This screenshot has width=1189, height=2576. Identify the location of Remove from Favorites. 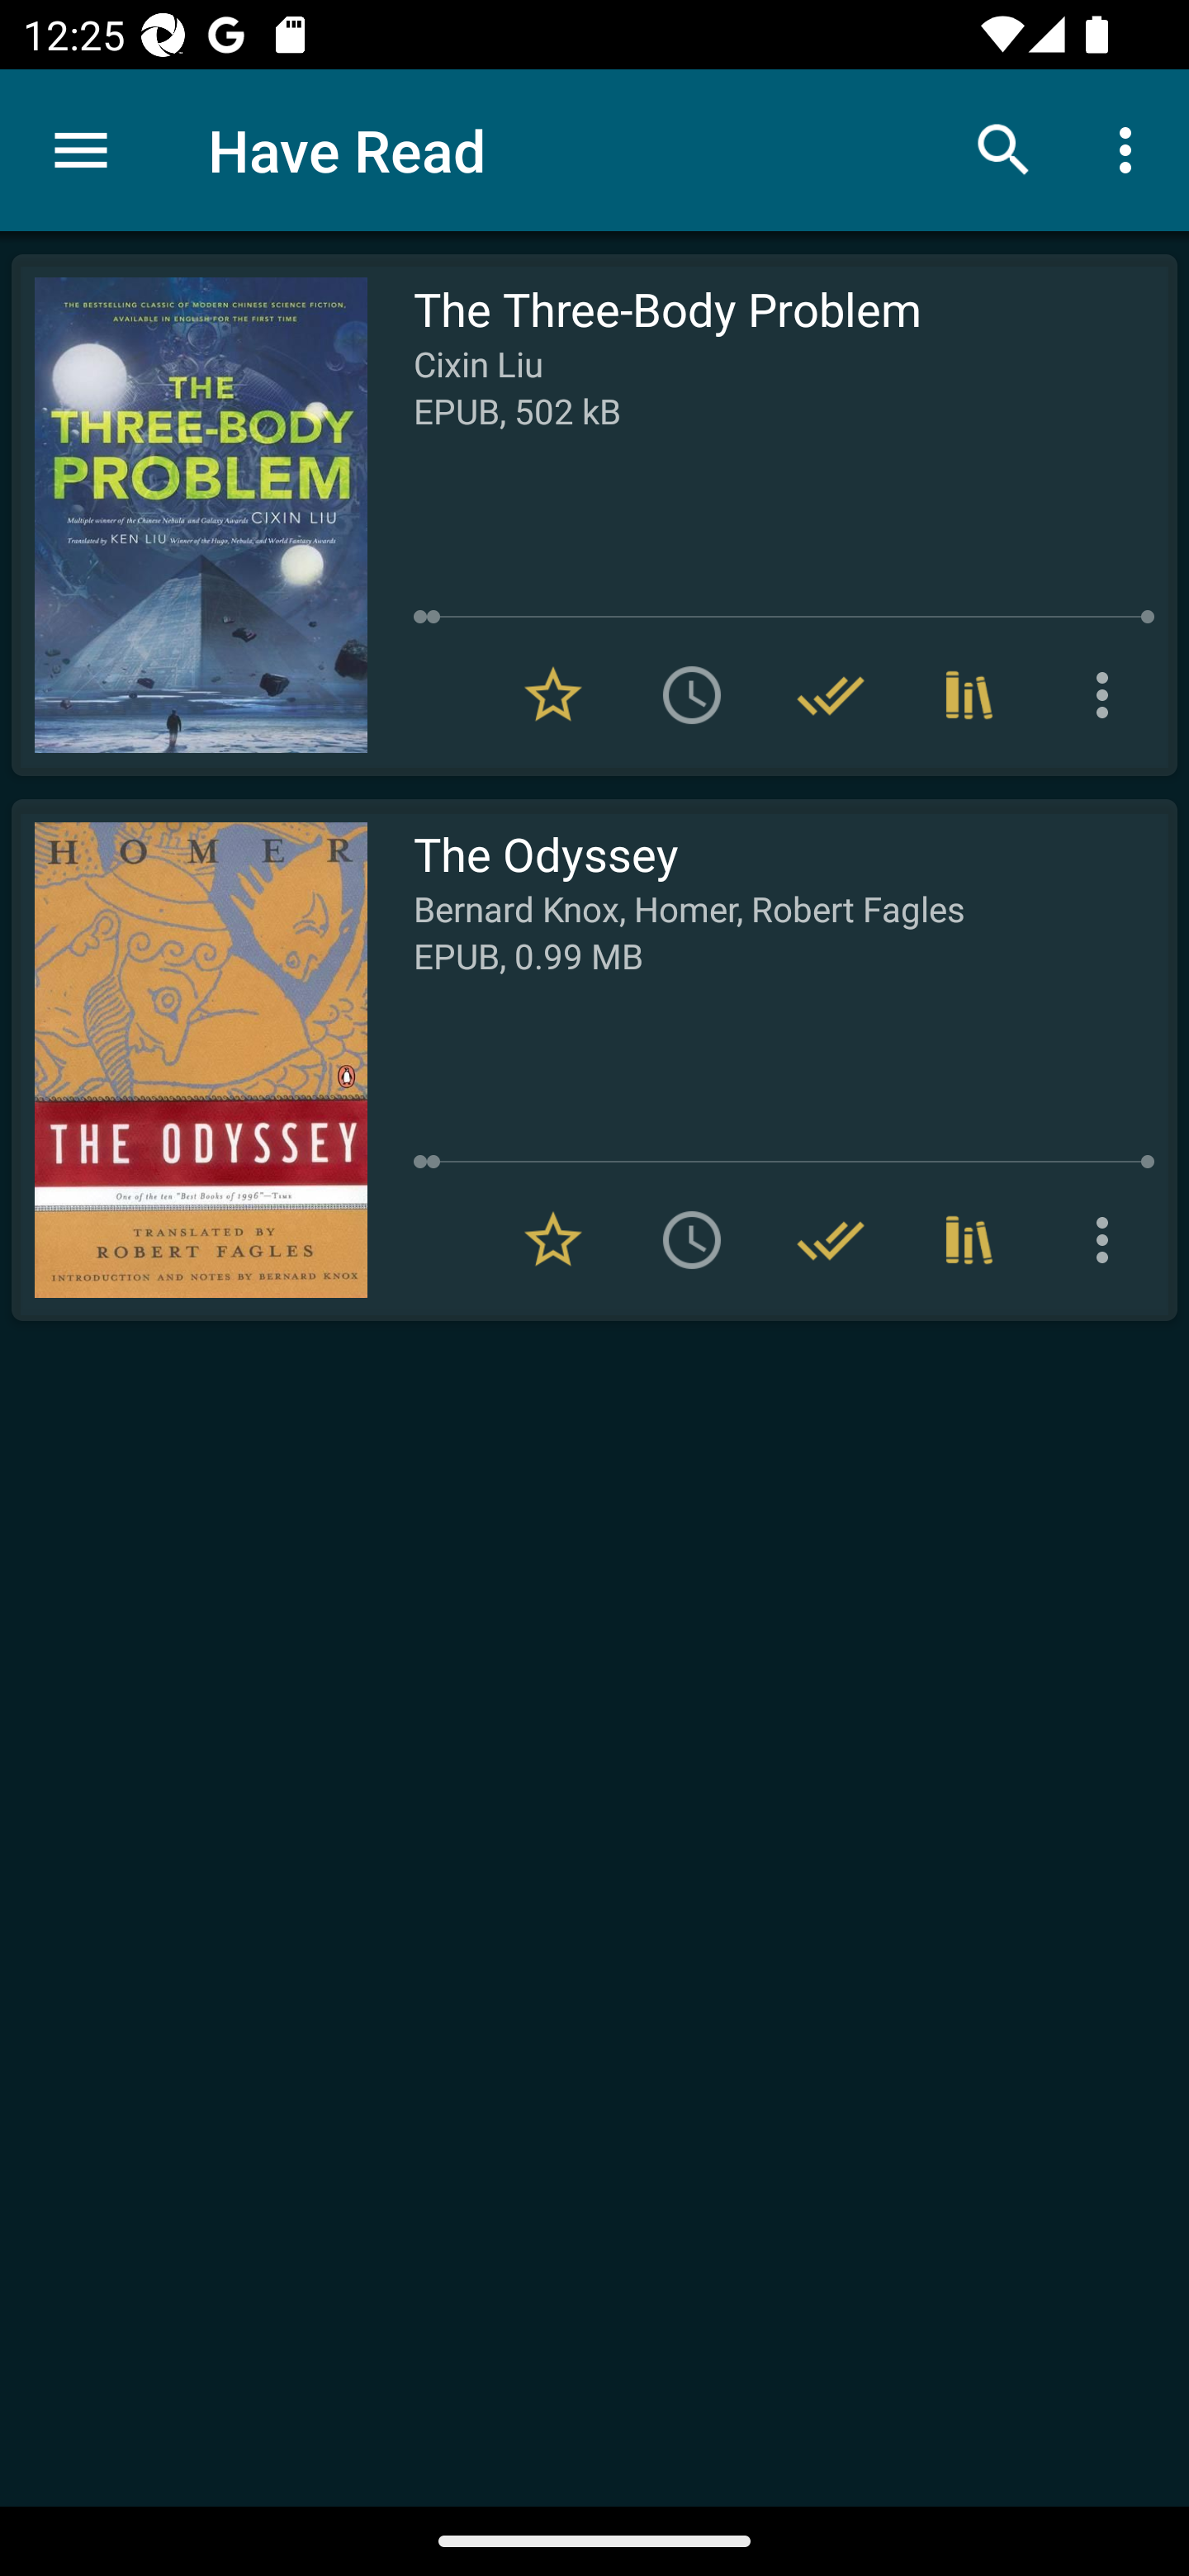
(553, 1238).